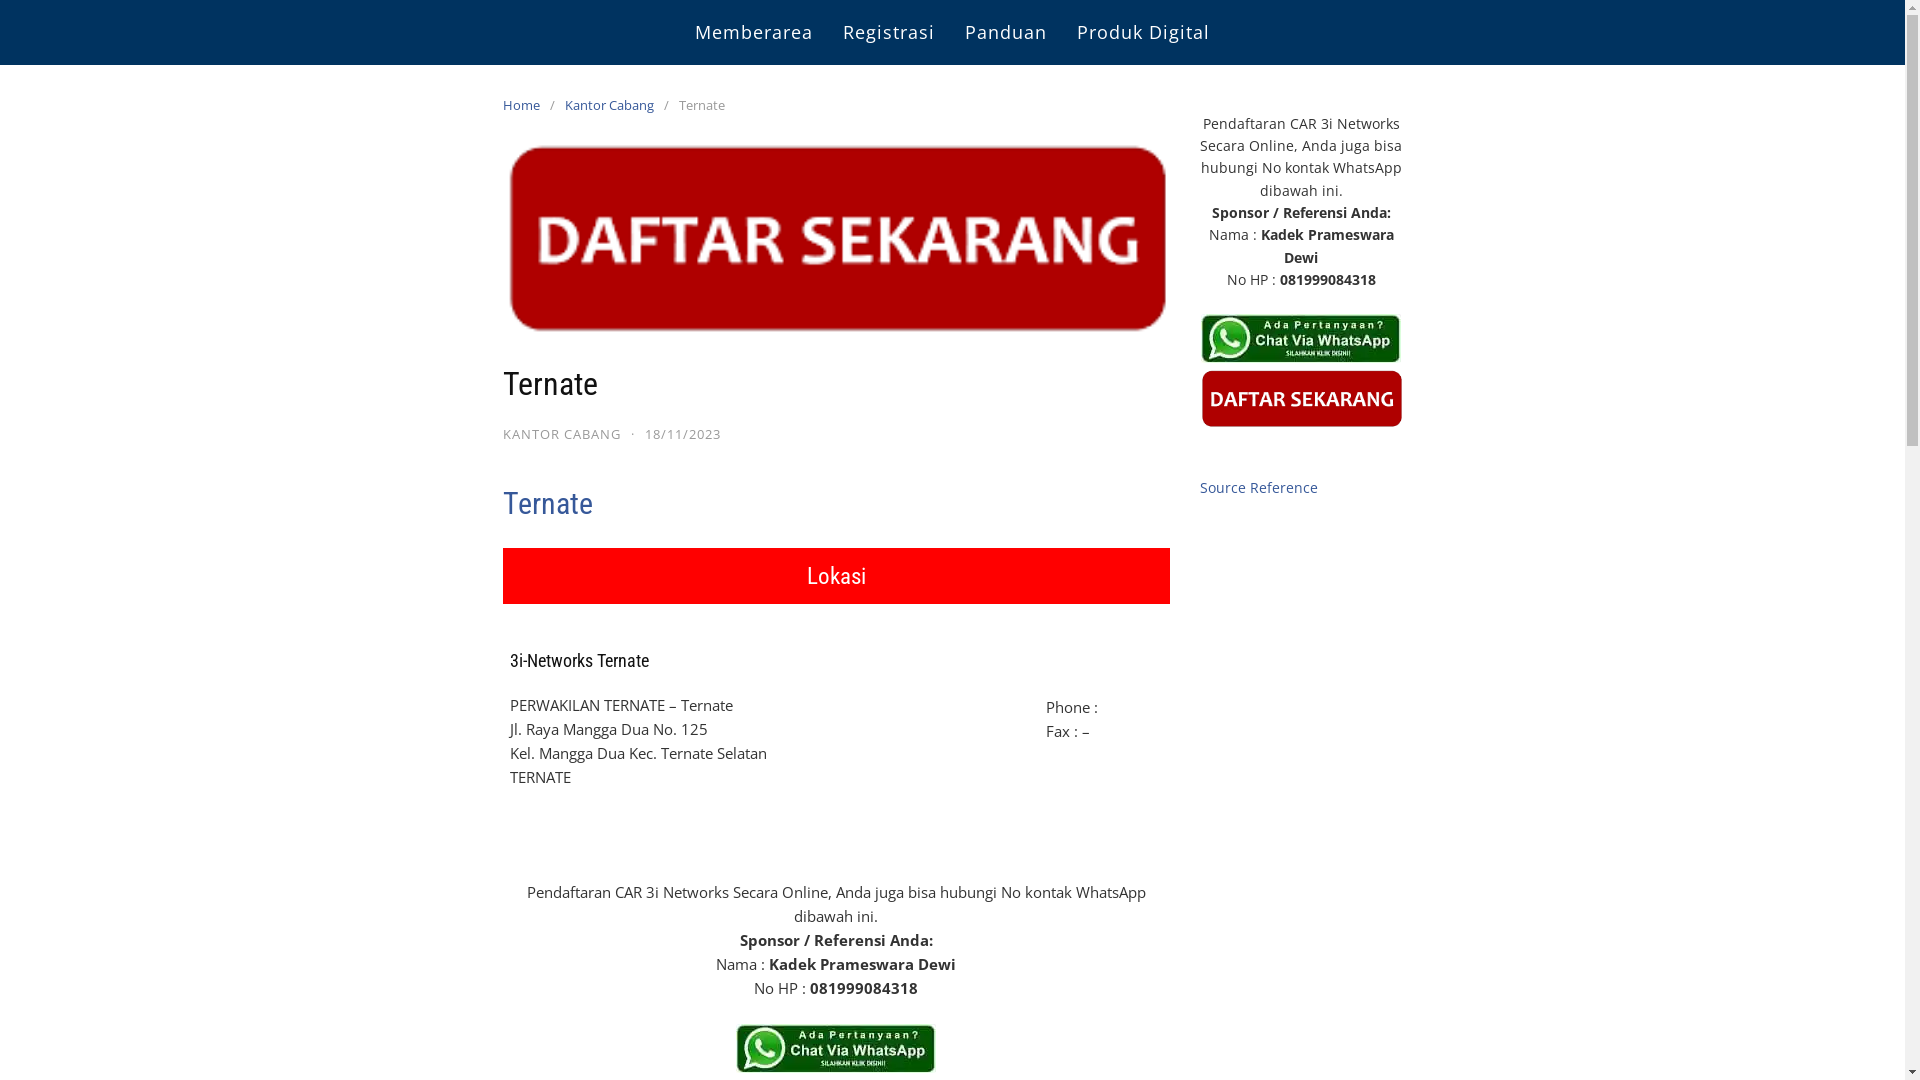 The width and height of the screenshot is (1920, 1080). Describe the element at coordinates (1006, 32) in the screenshot. I see `Panduan` at that location.